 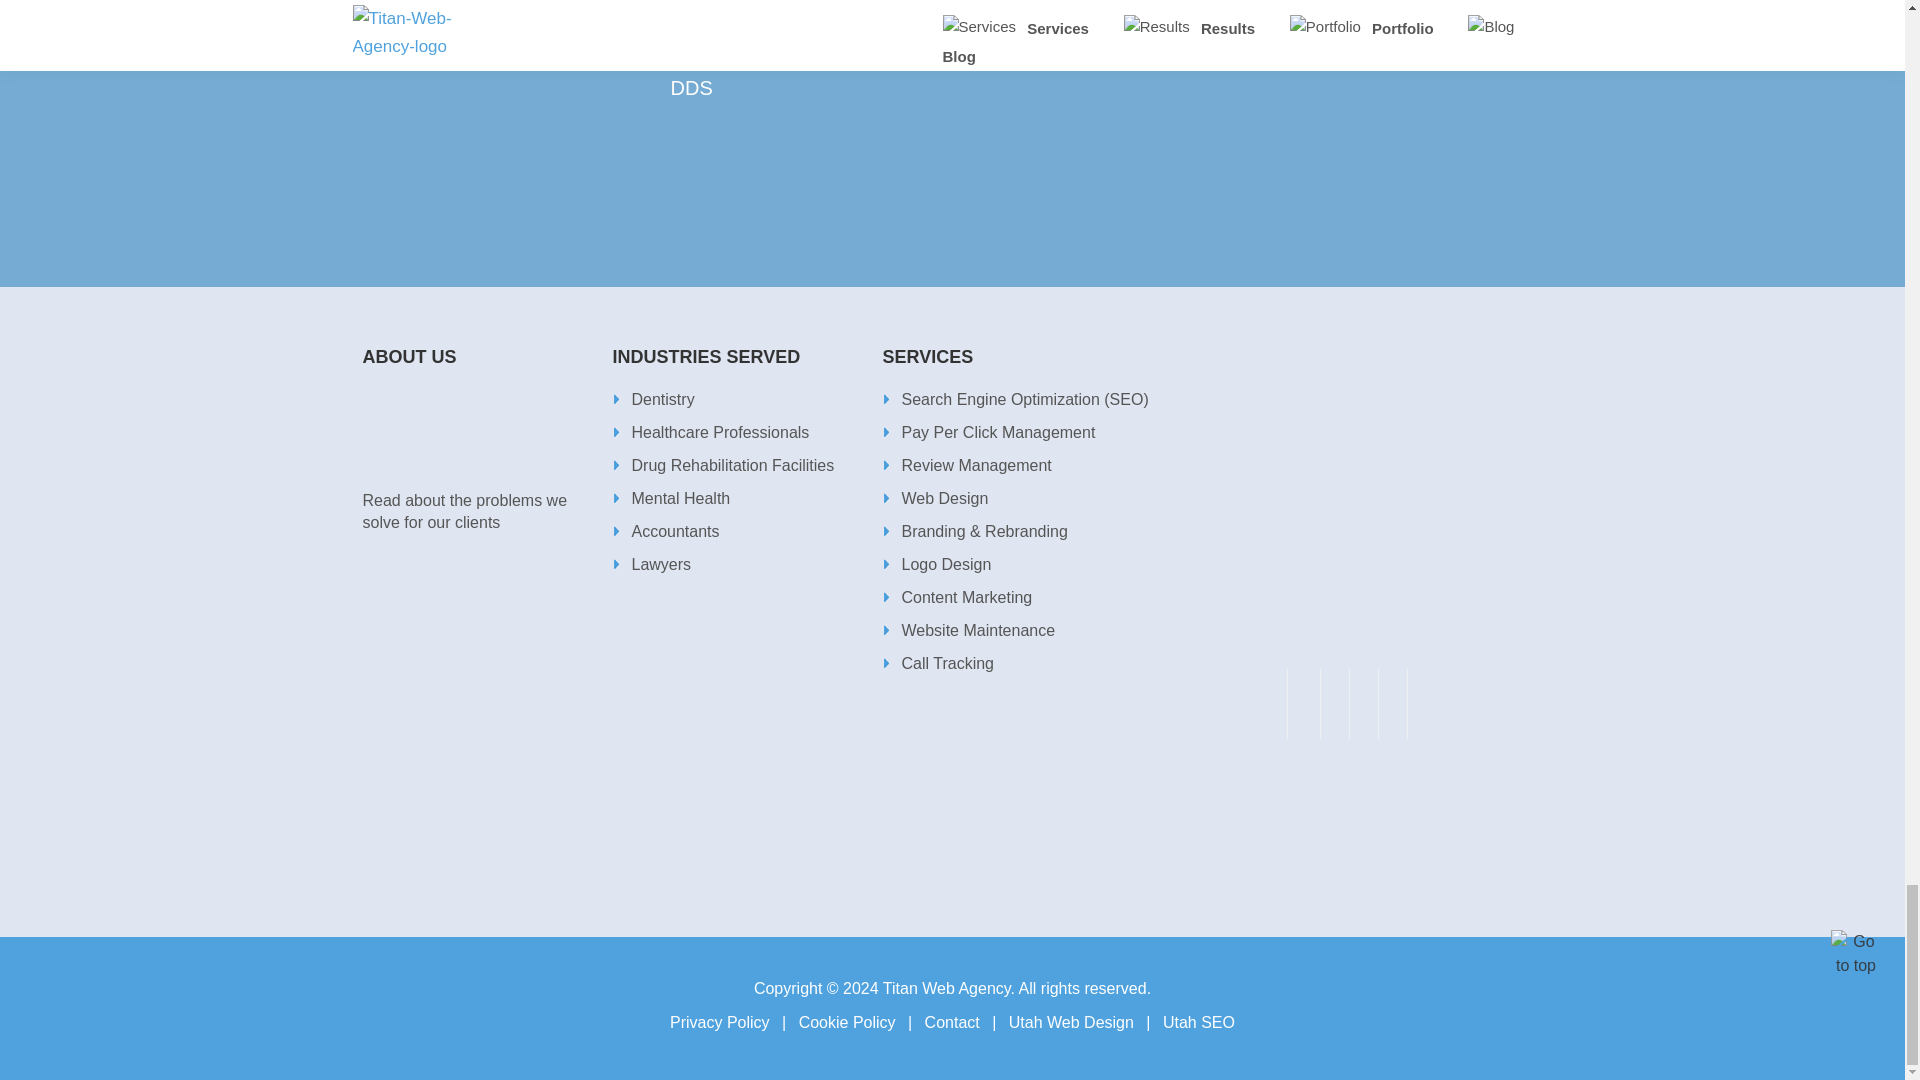 I want to click on Healthcare Professionals, so click(x=710, y=432).